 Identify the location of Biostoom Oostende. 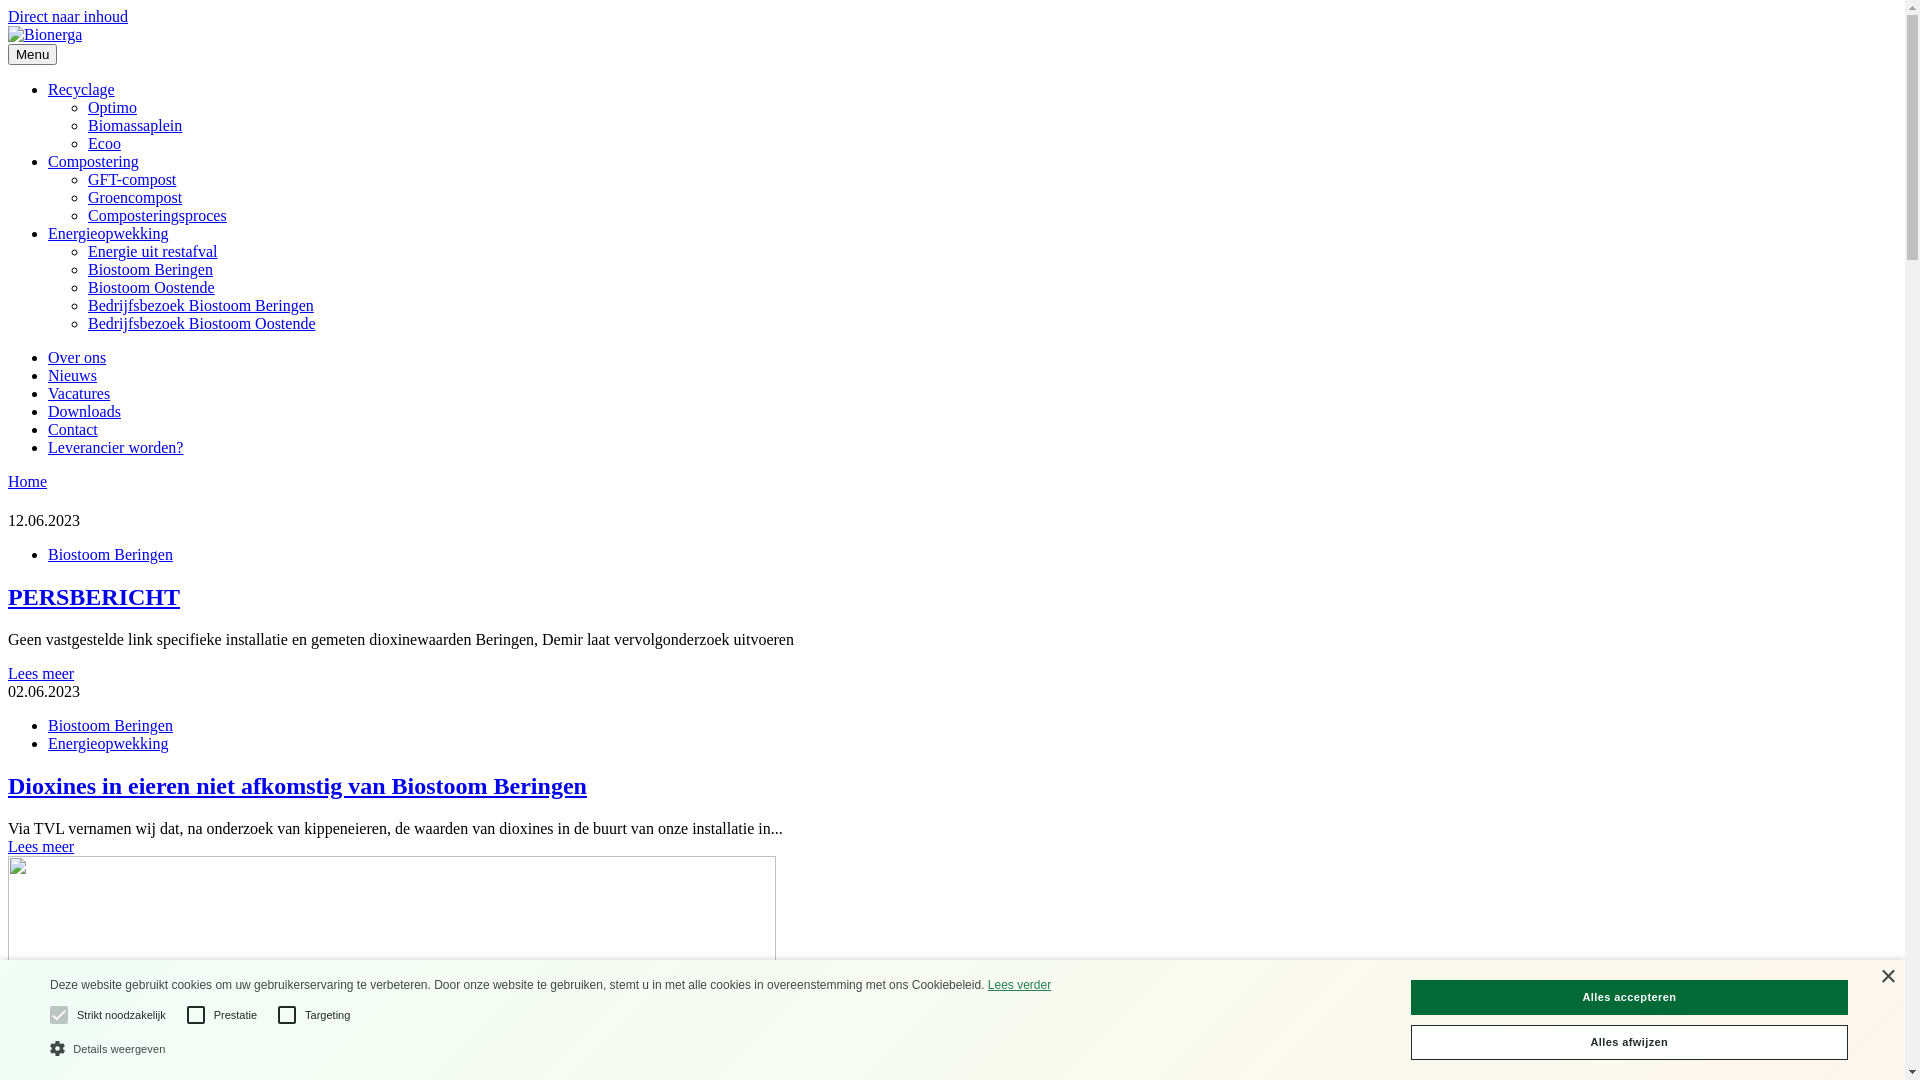
(152, 288).